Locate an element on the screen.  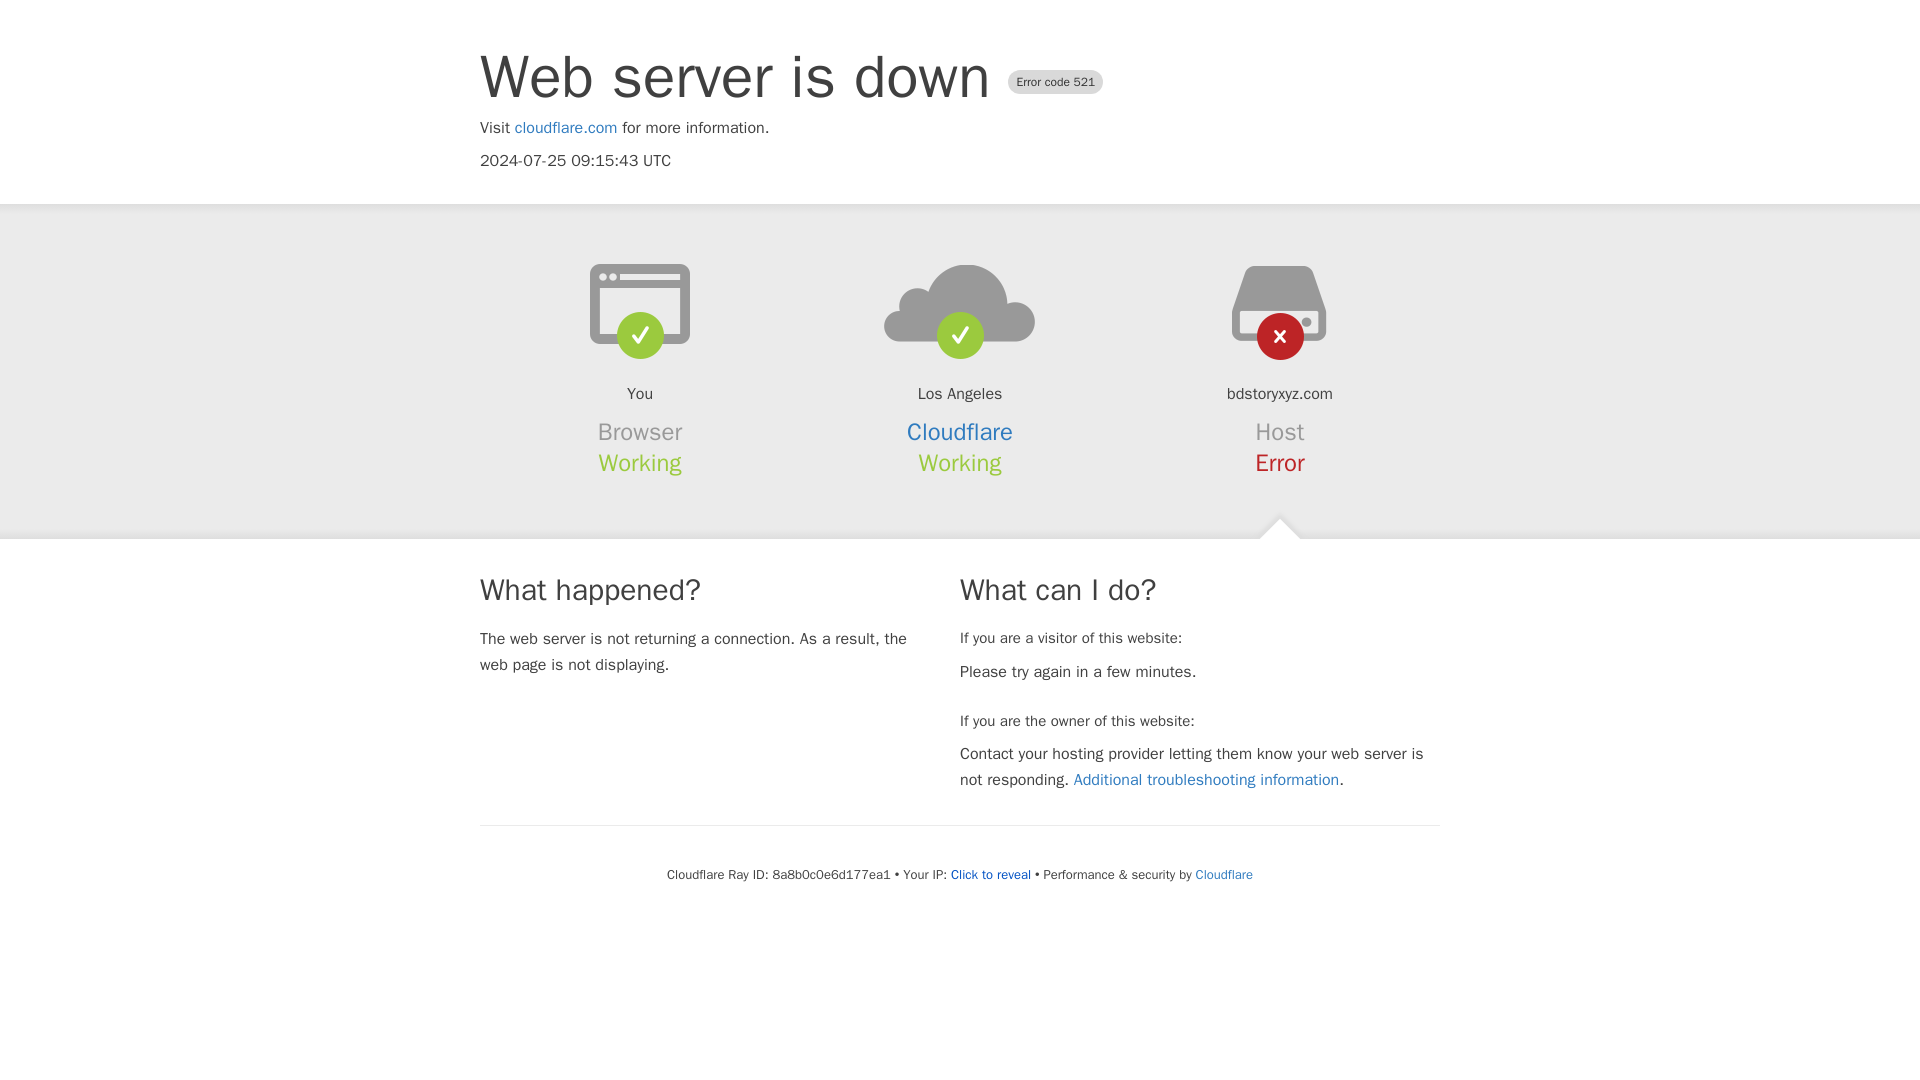
Click to reveal is located at coordinates (990, 875).